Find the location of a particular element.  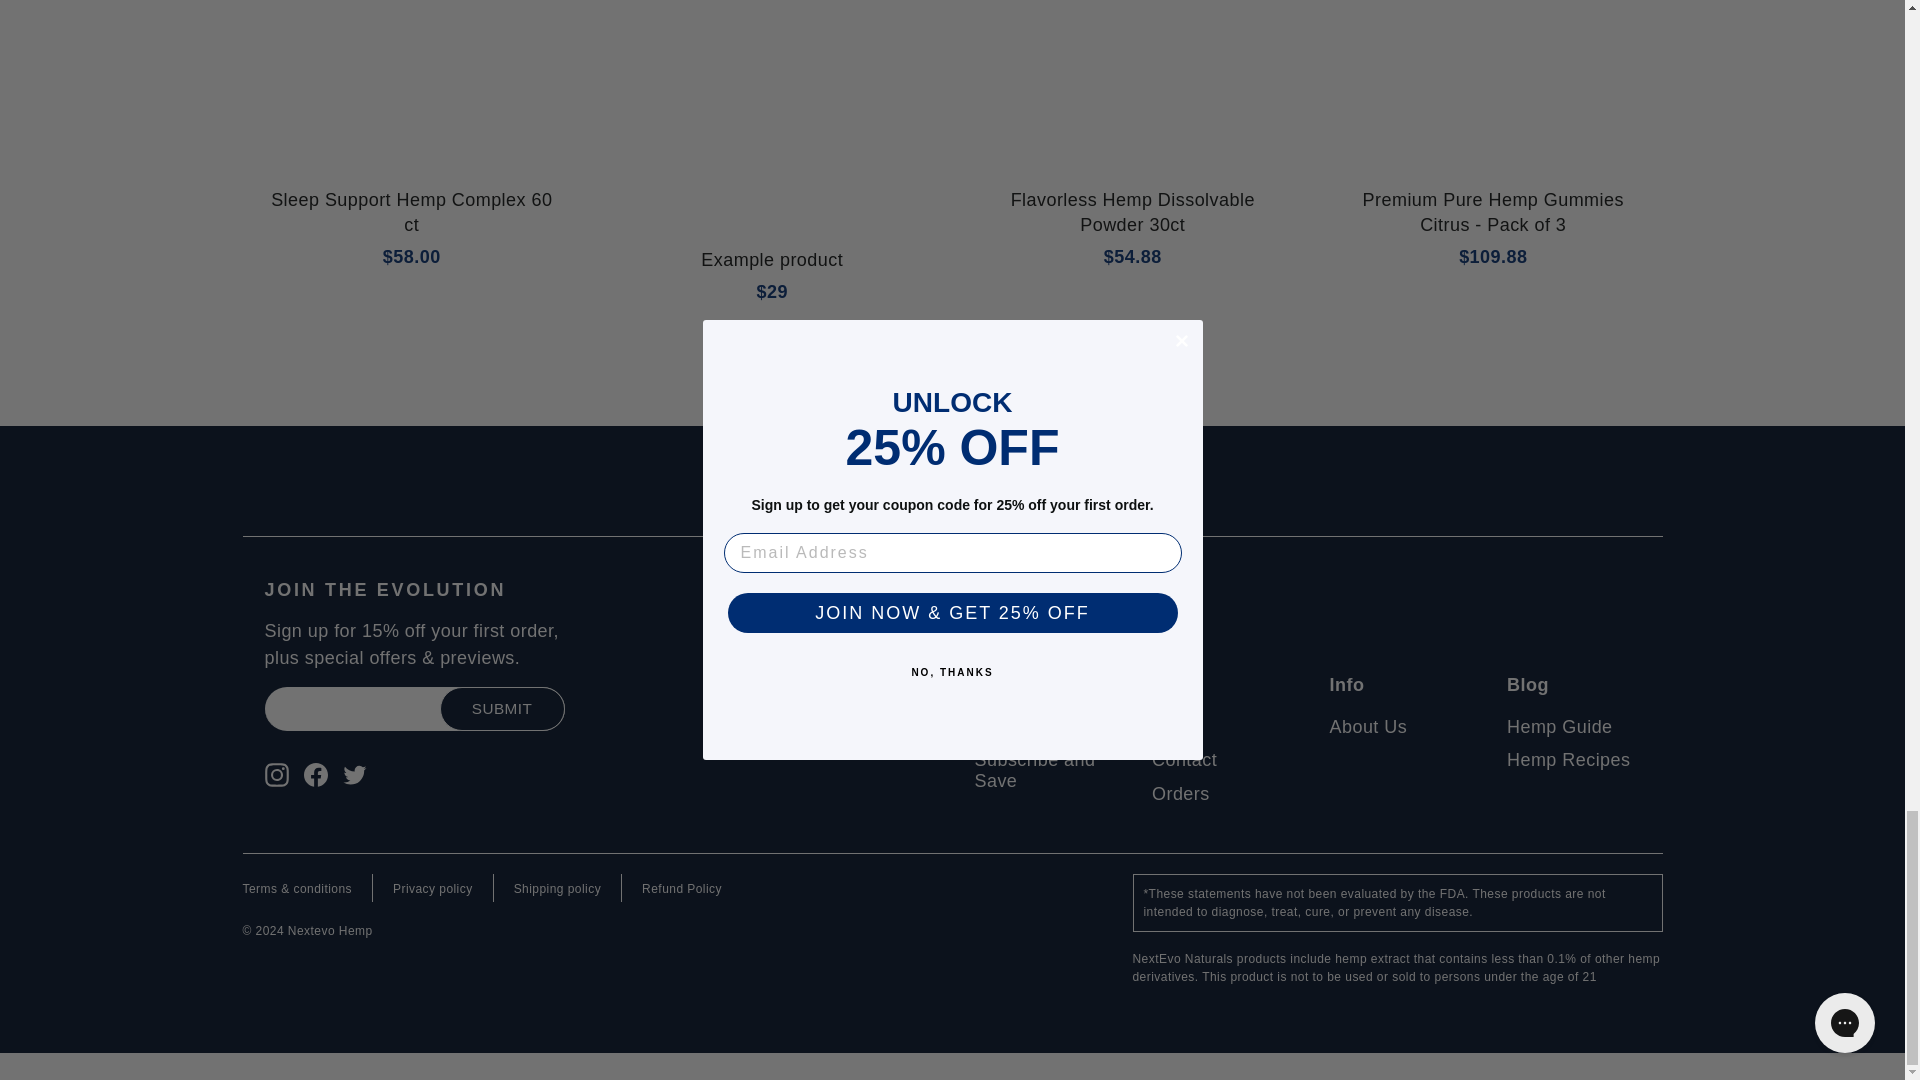

Nextevo Hemp on Twitter is located at coordinates (354, 774).